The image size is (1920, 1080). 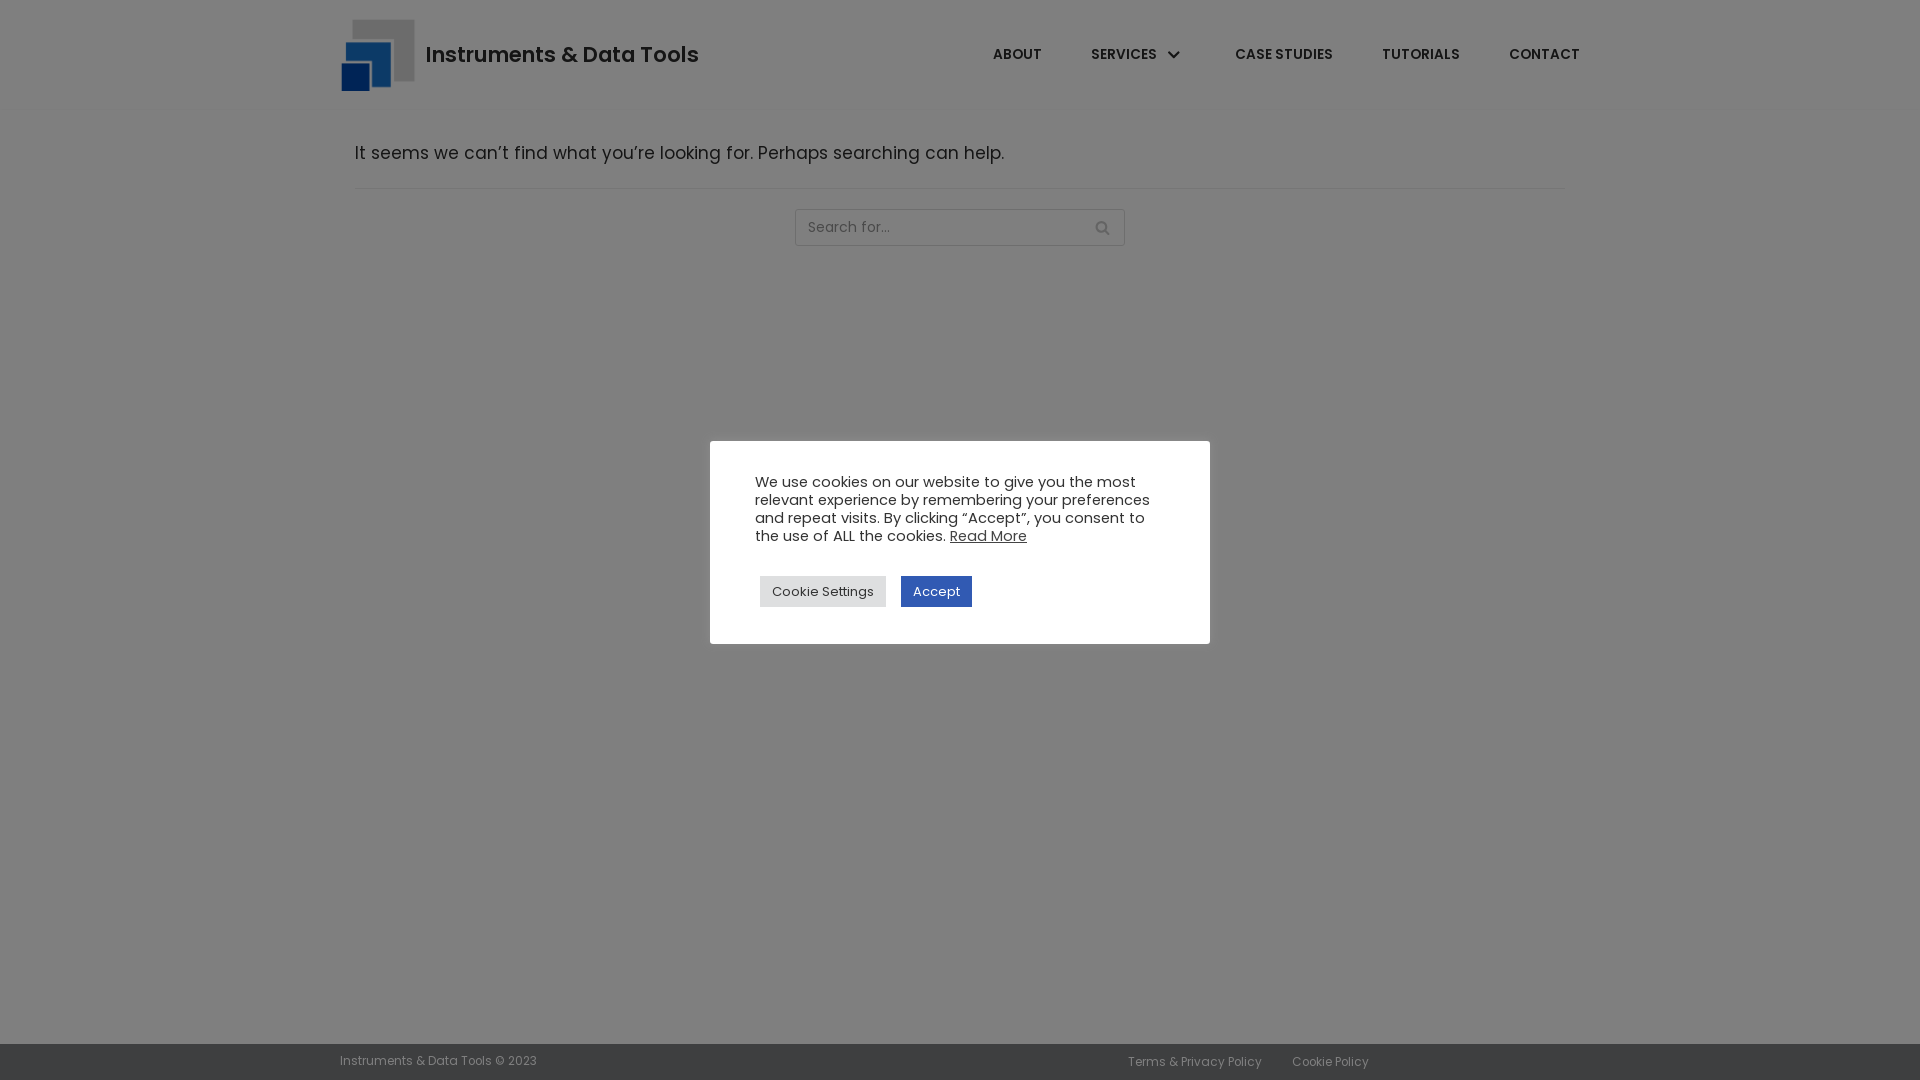 I want to click on ABOUT, so click(x=1018, y=54).